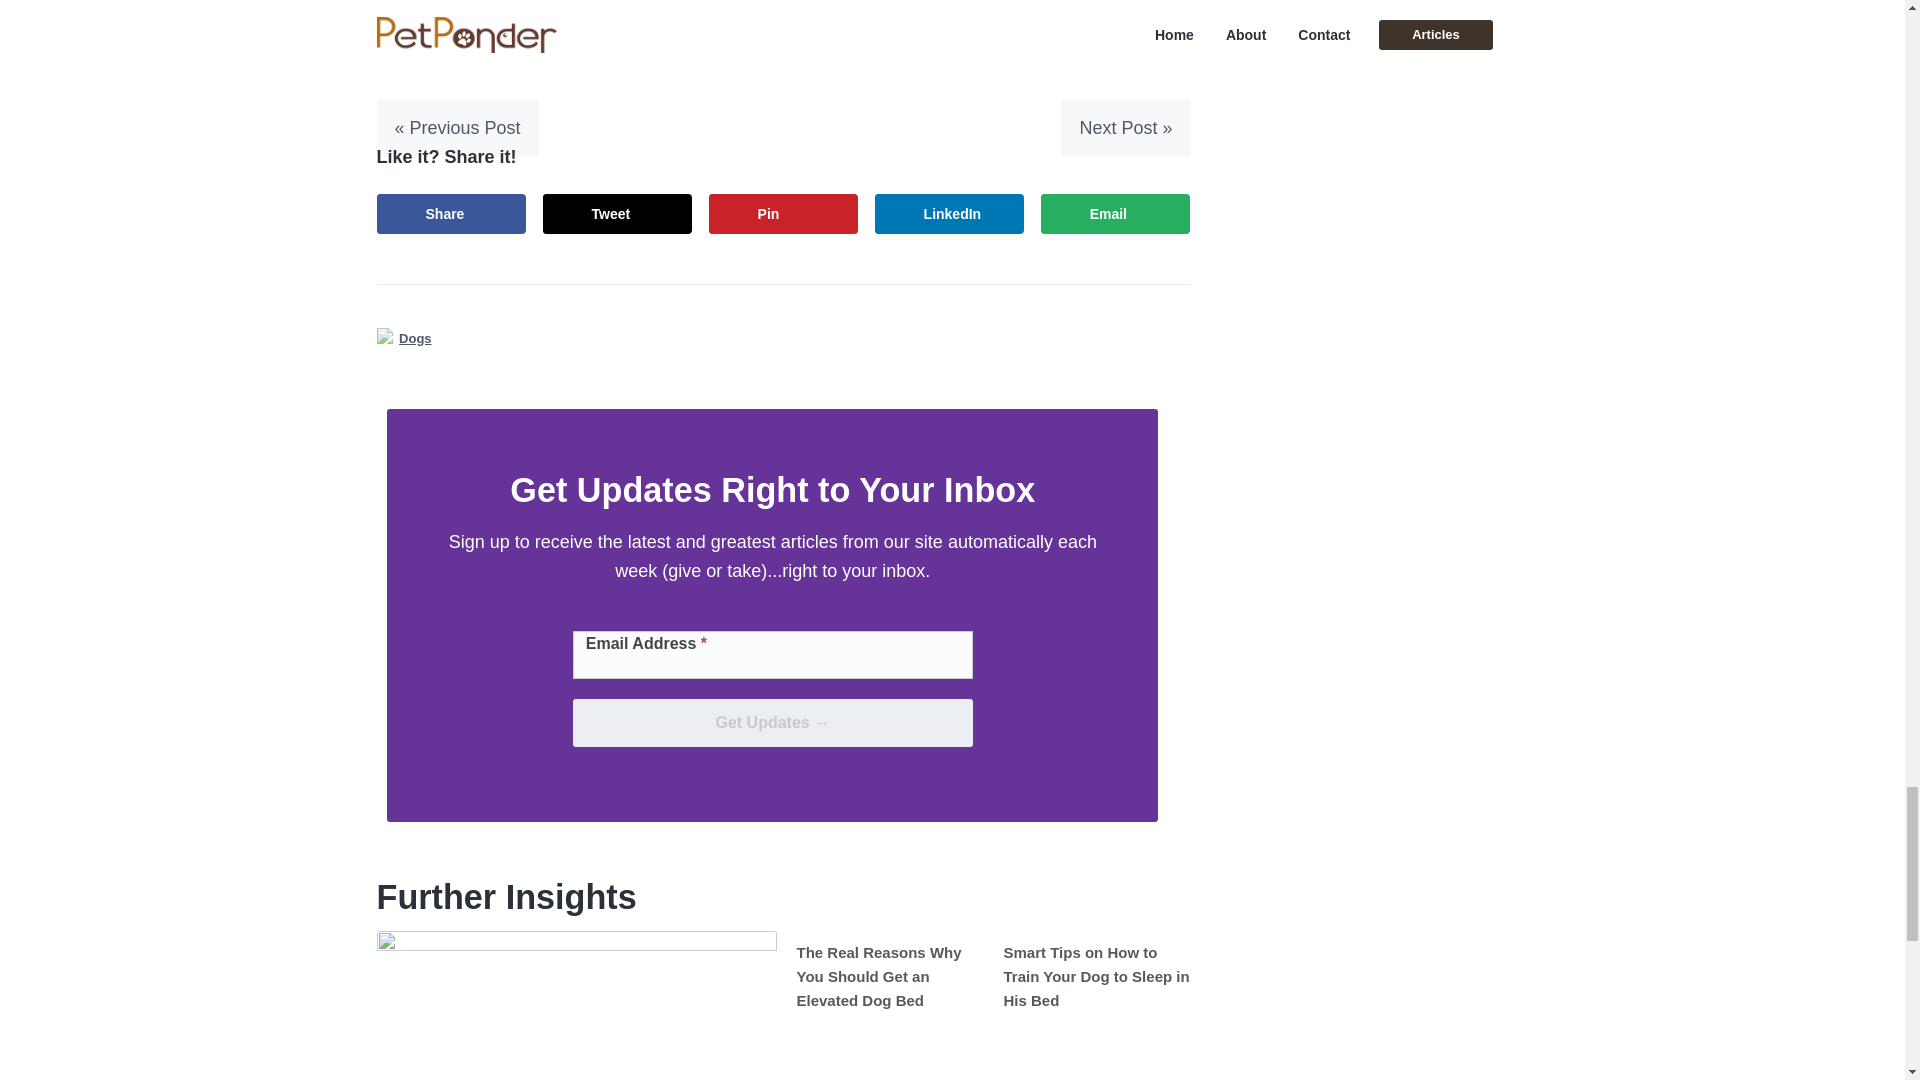 The image size is (1920, 1080). What do you see at coordinates (950, 214) in the screenshot?
I see `Share on LinkedIn` at bounding box center [950, 214].